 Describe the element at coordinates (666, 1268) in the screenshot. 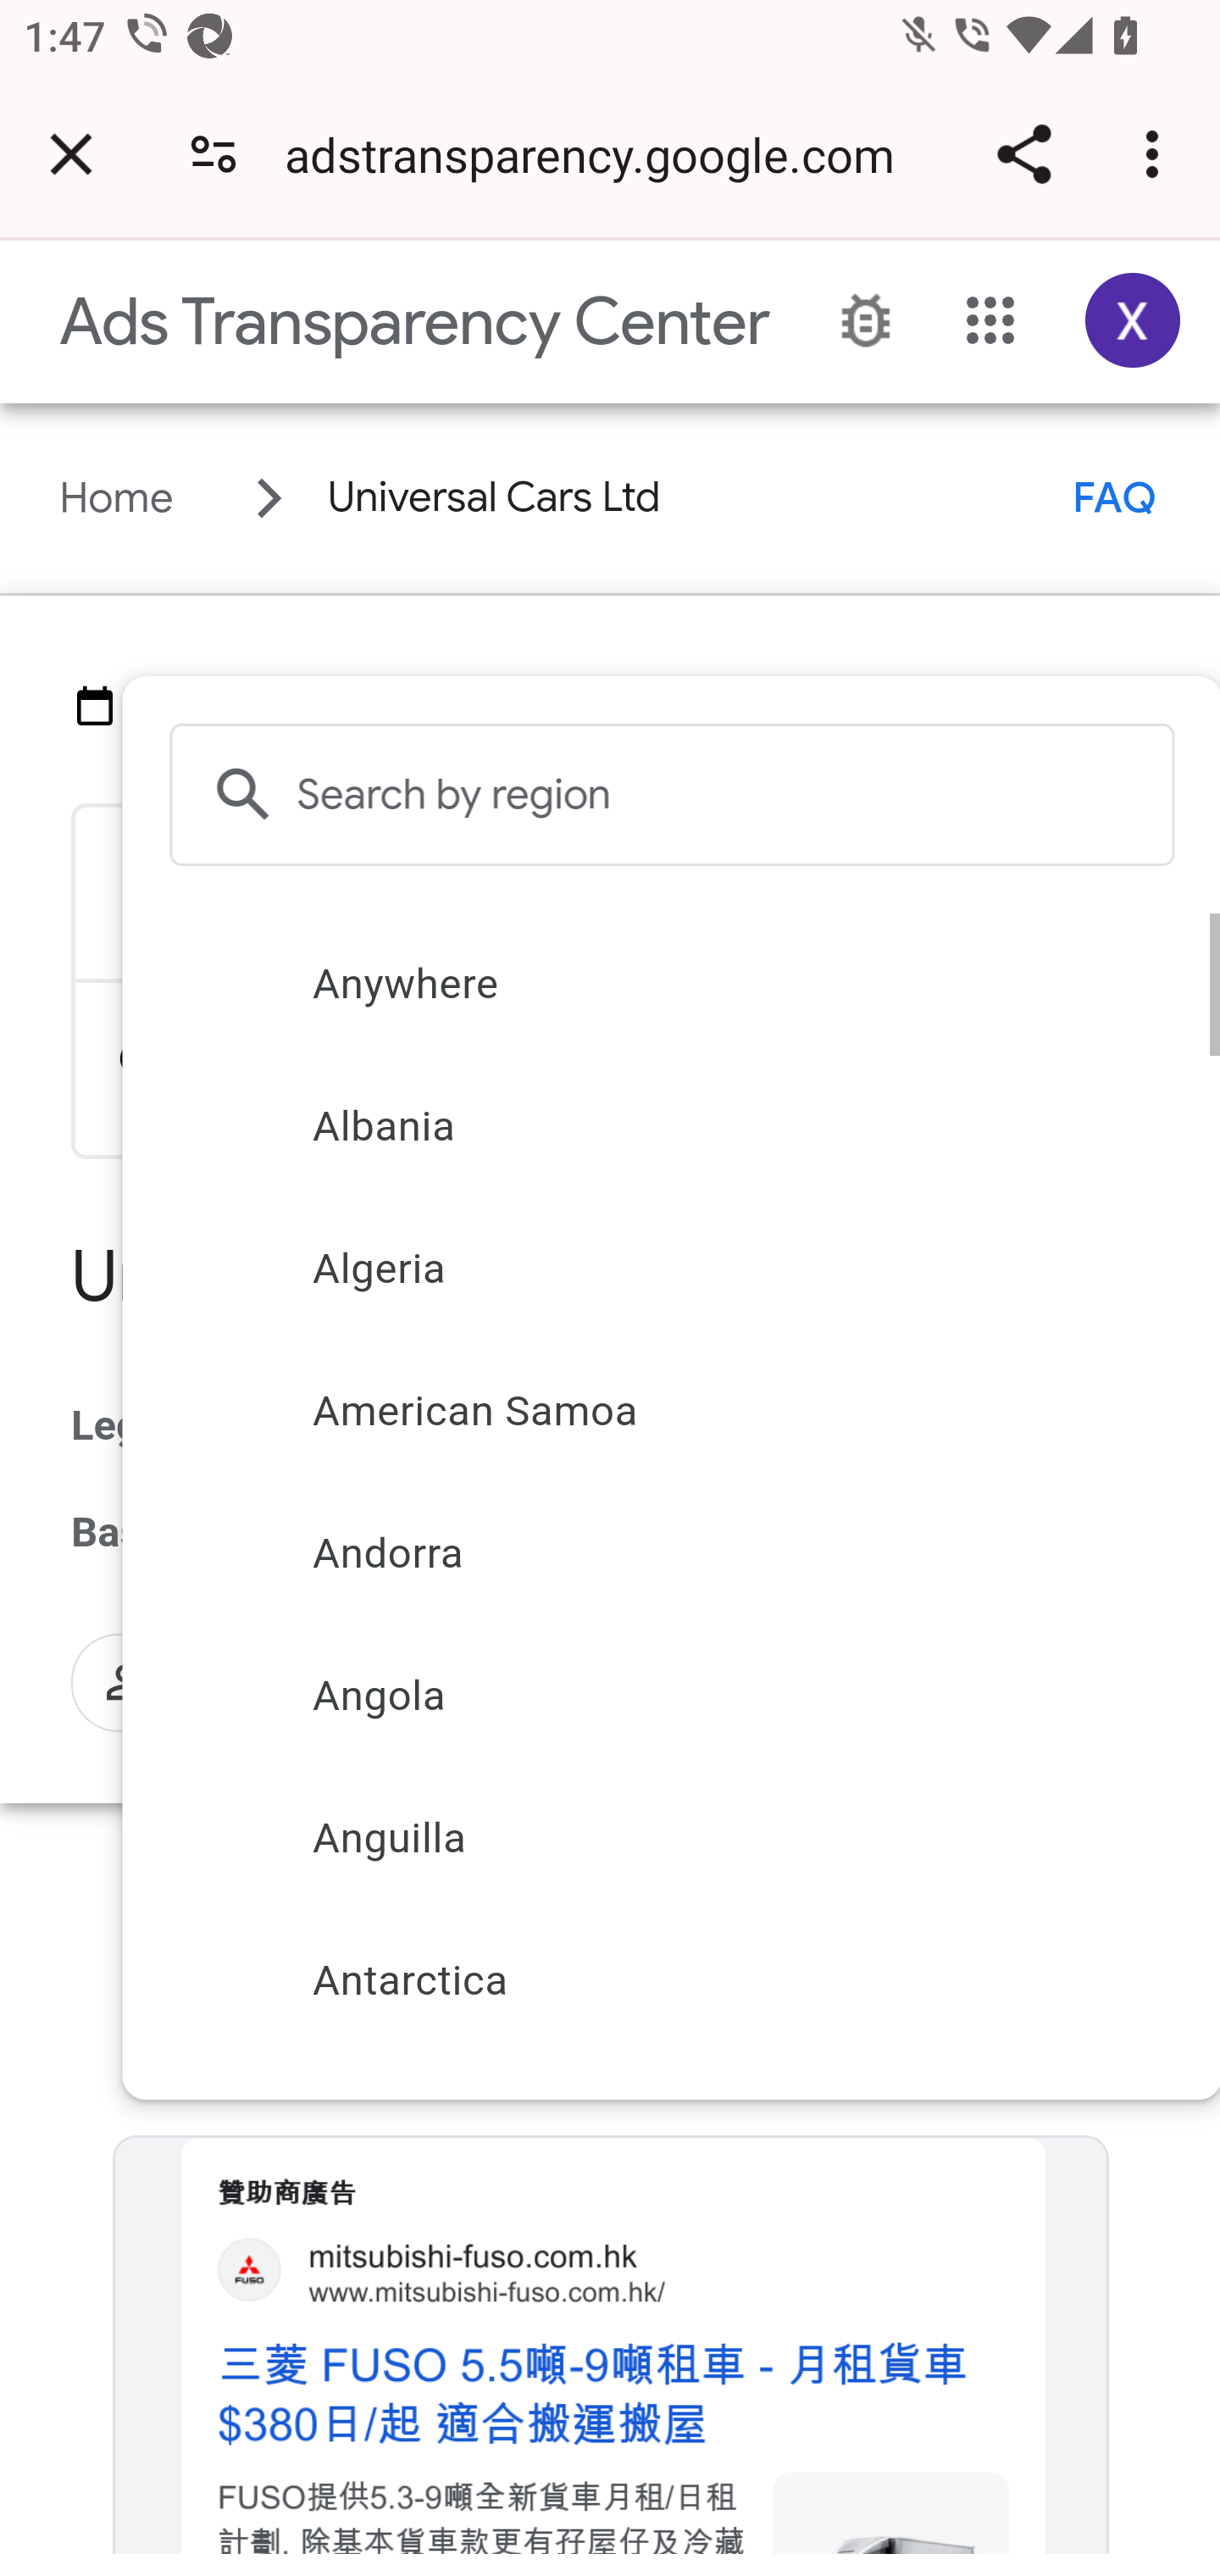

I see `Algeria` at that location.